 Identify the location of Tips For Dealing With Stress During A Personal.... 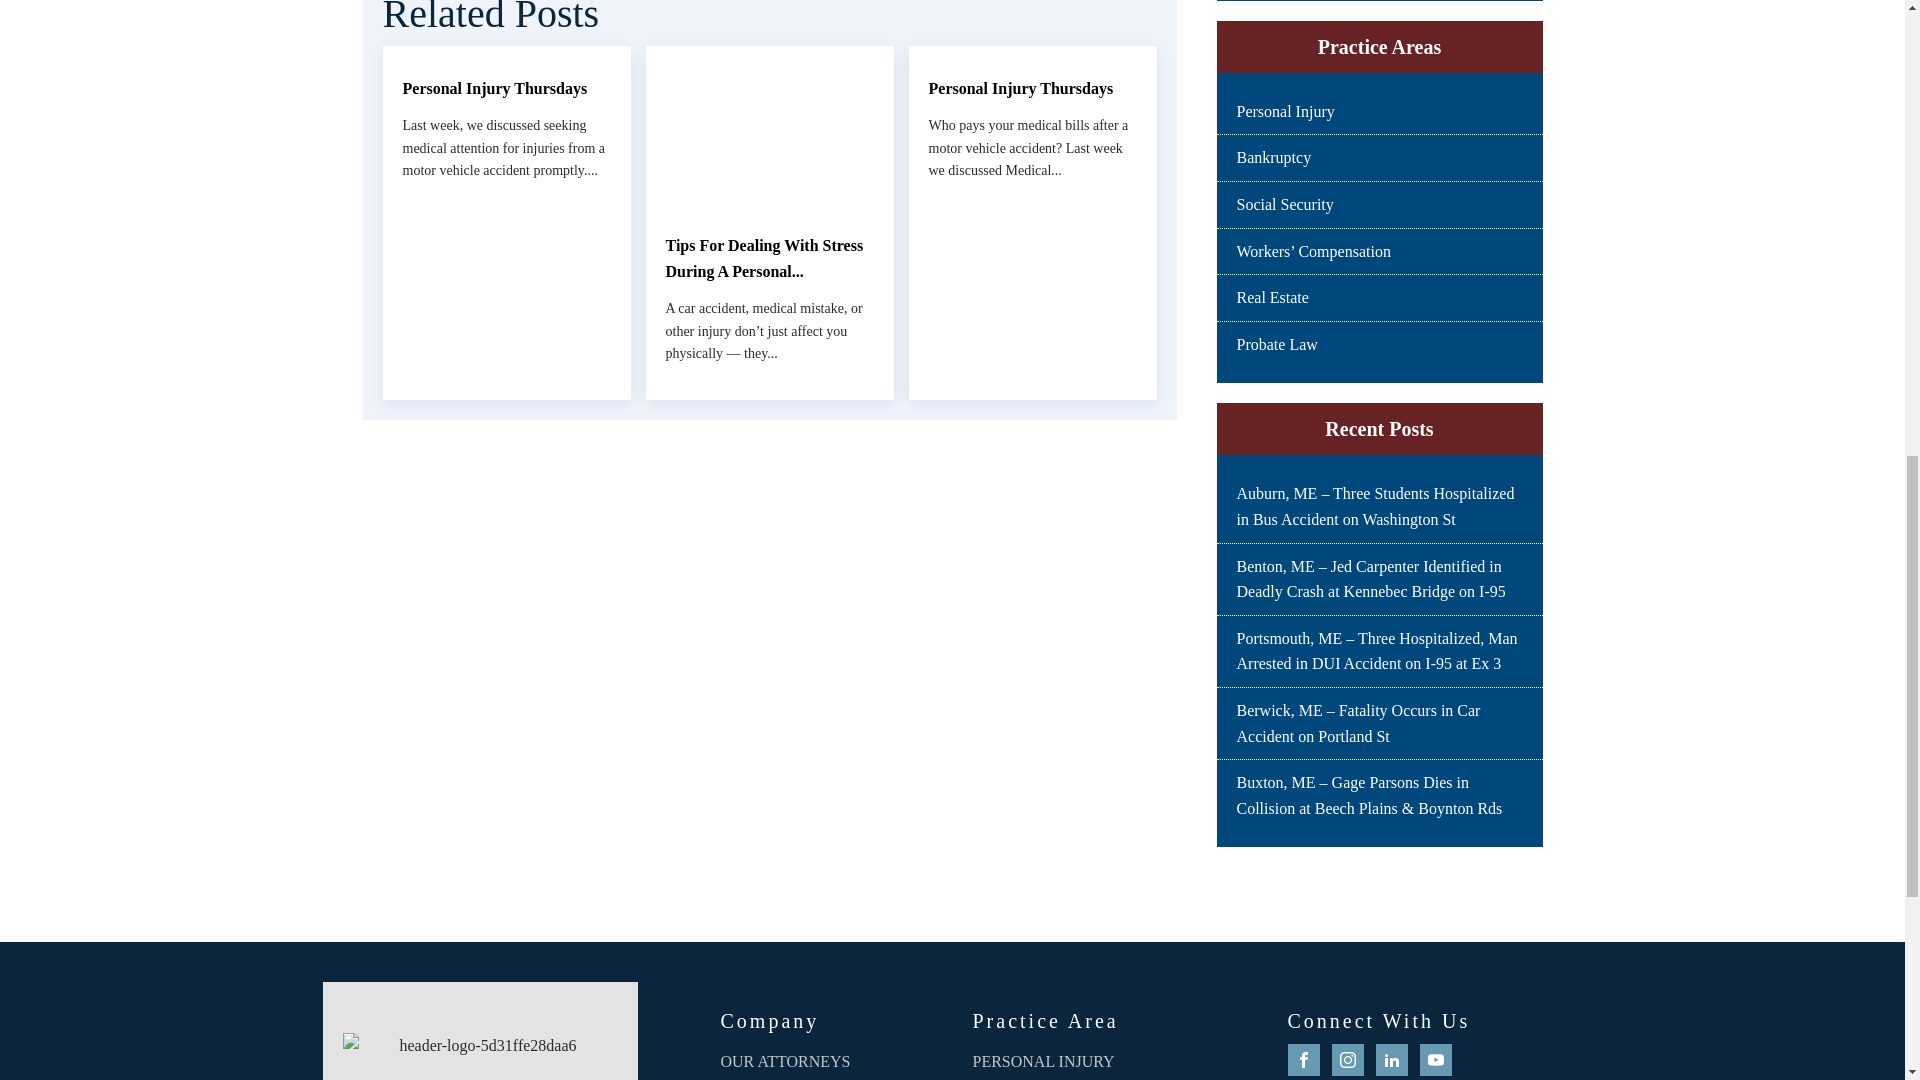
(770, 258).